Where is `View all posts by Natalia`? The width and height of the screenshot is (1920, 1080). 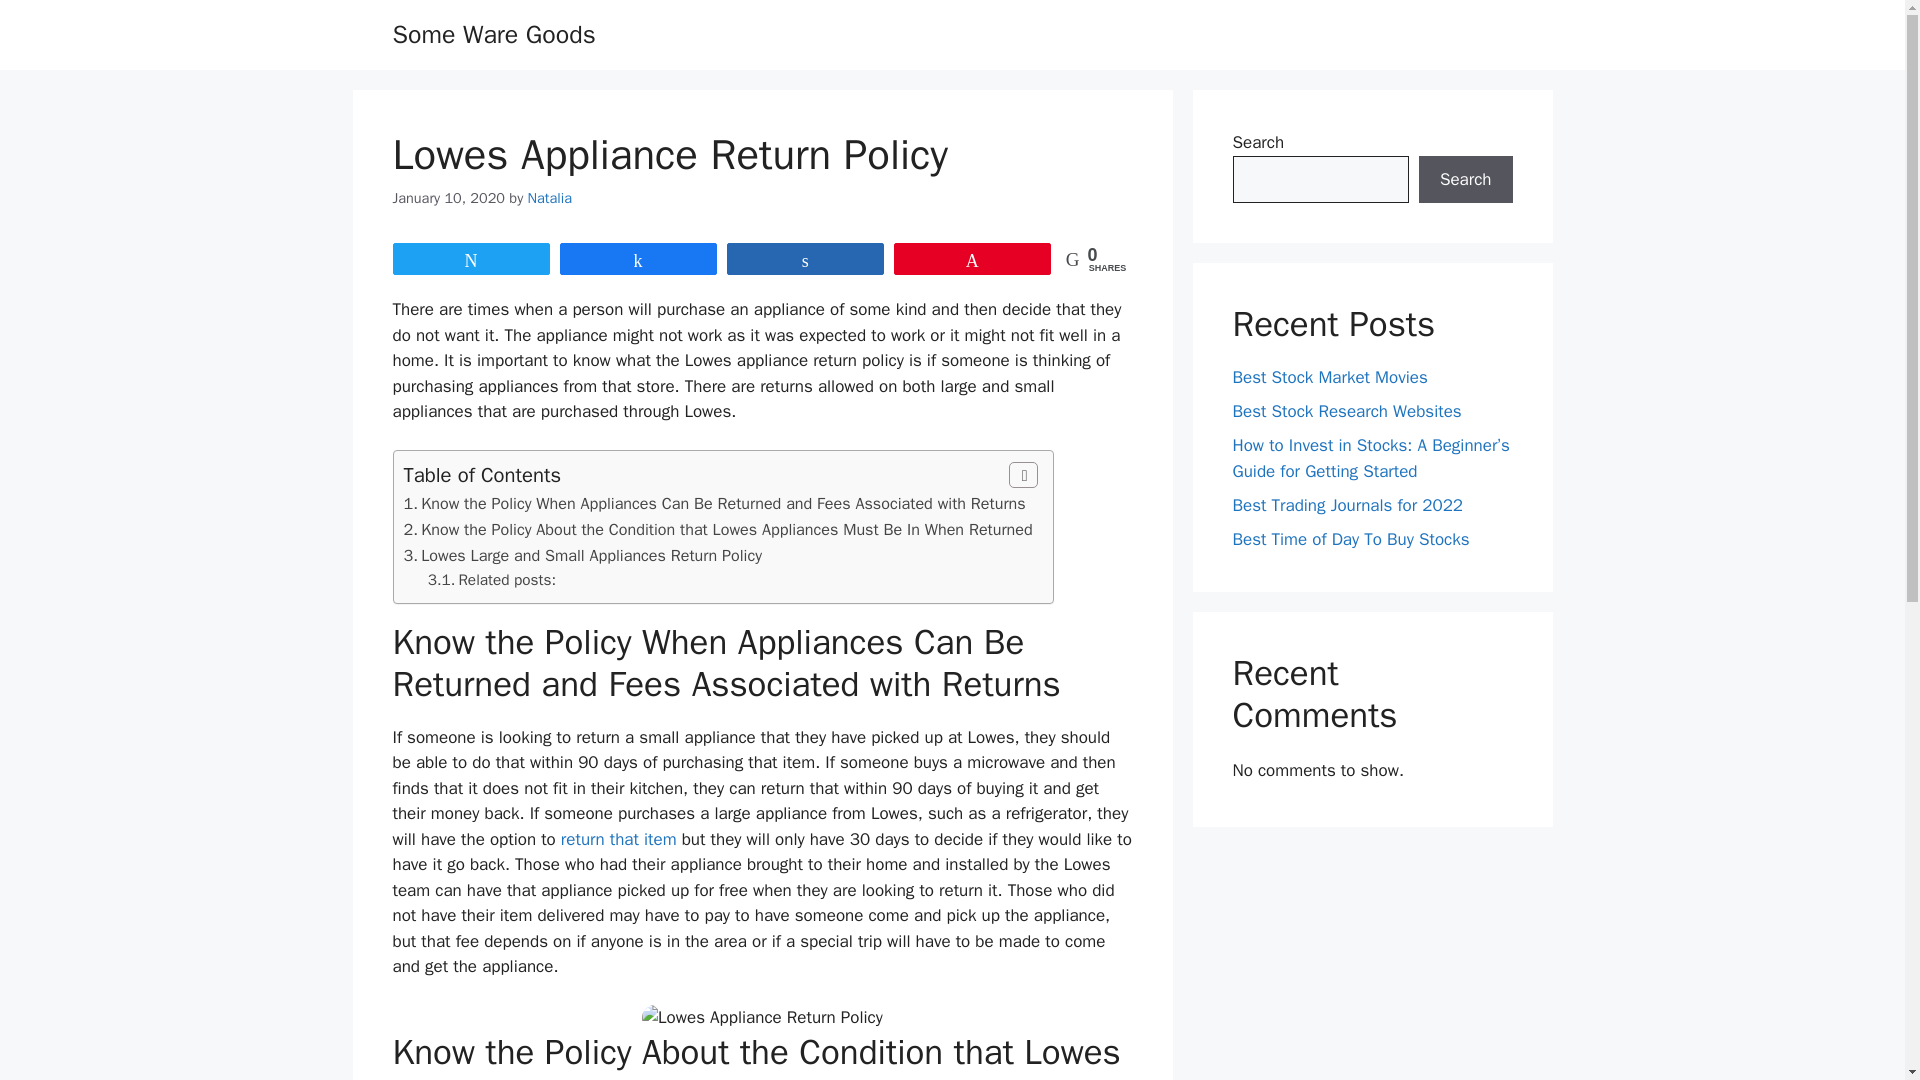 View all posts by Natalia is located at coordinates (550, 198).